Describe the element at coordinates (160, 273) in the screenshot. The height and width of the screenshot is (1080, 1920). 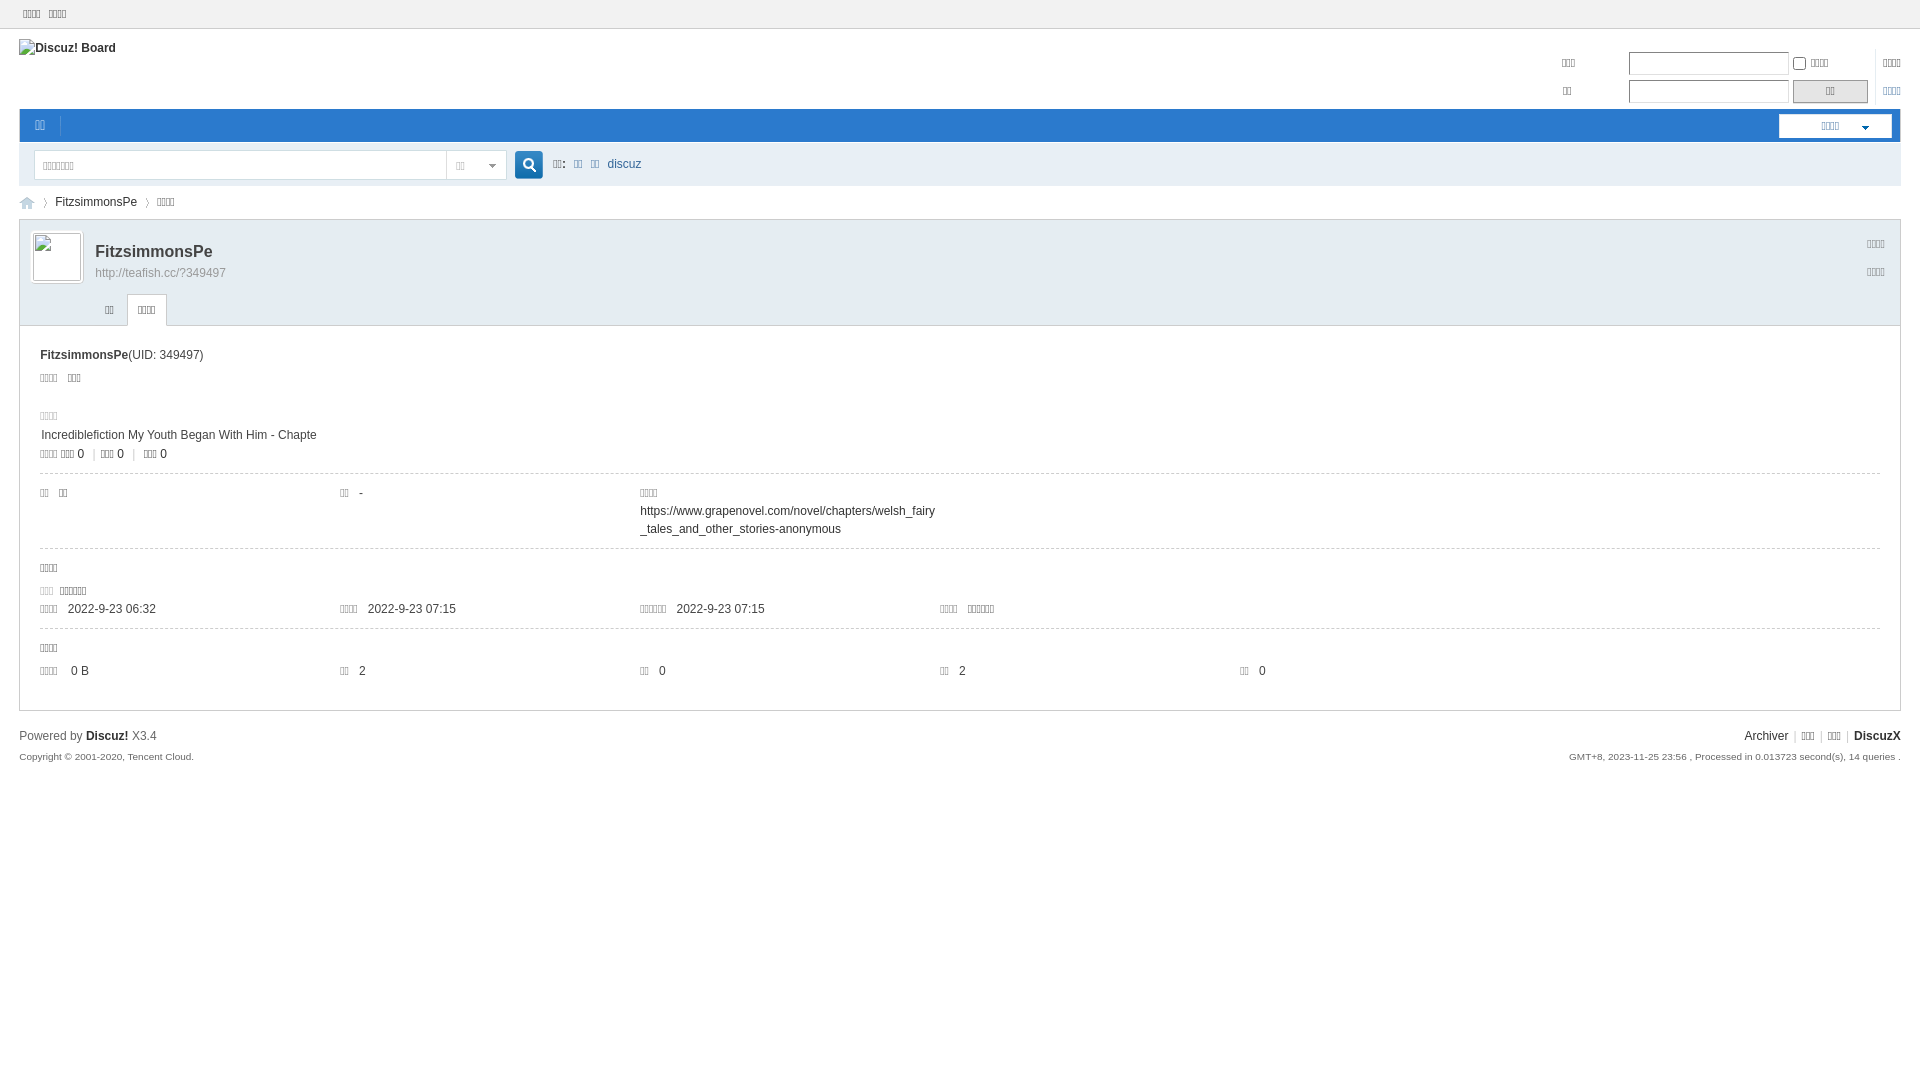
I see `http://teafish.cc/?349497` at that location.